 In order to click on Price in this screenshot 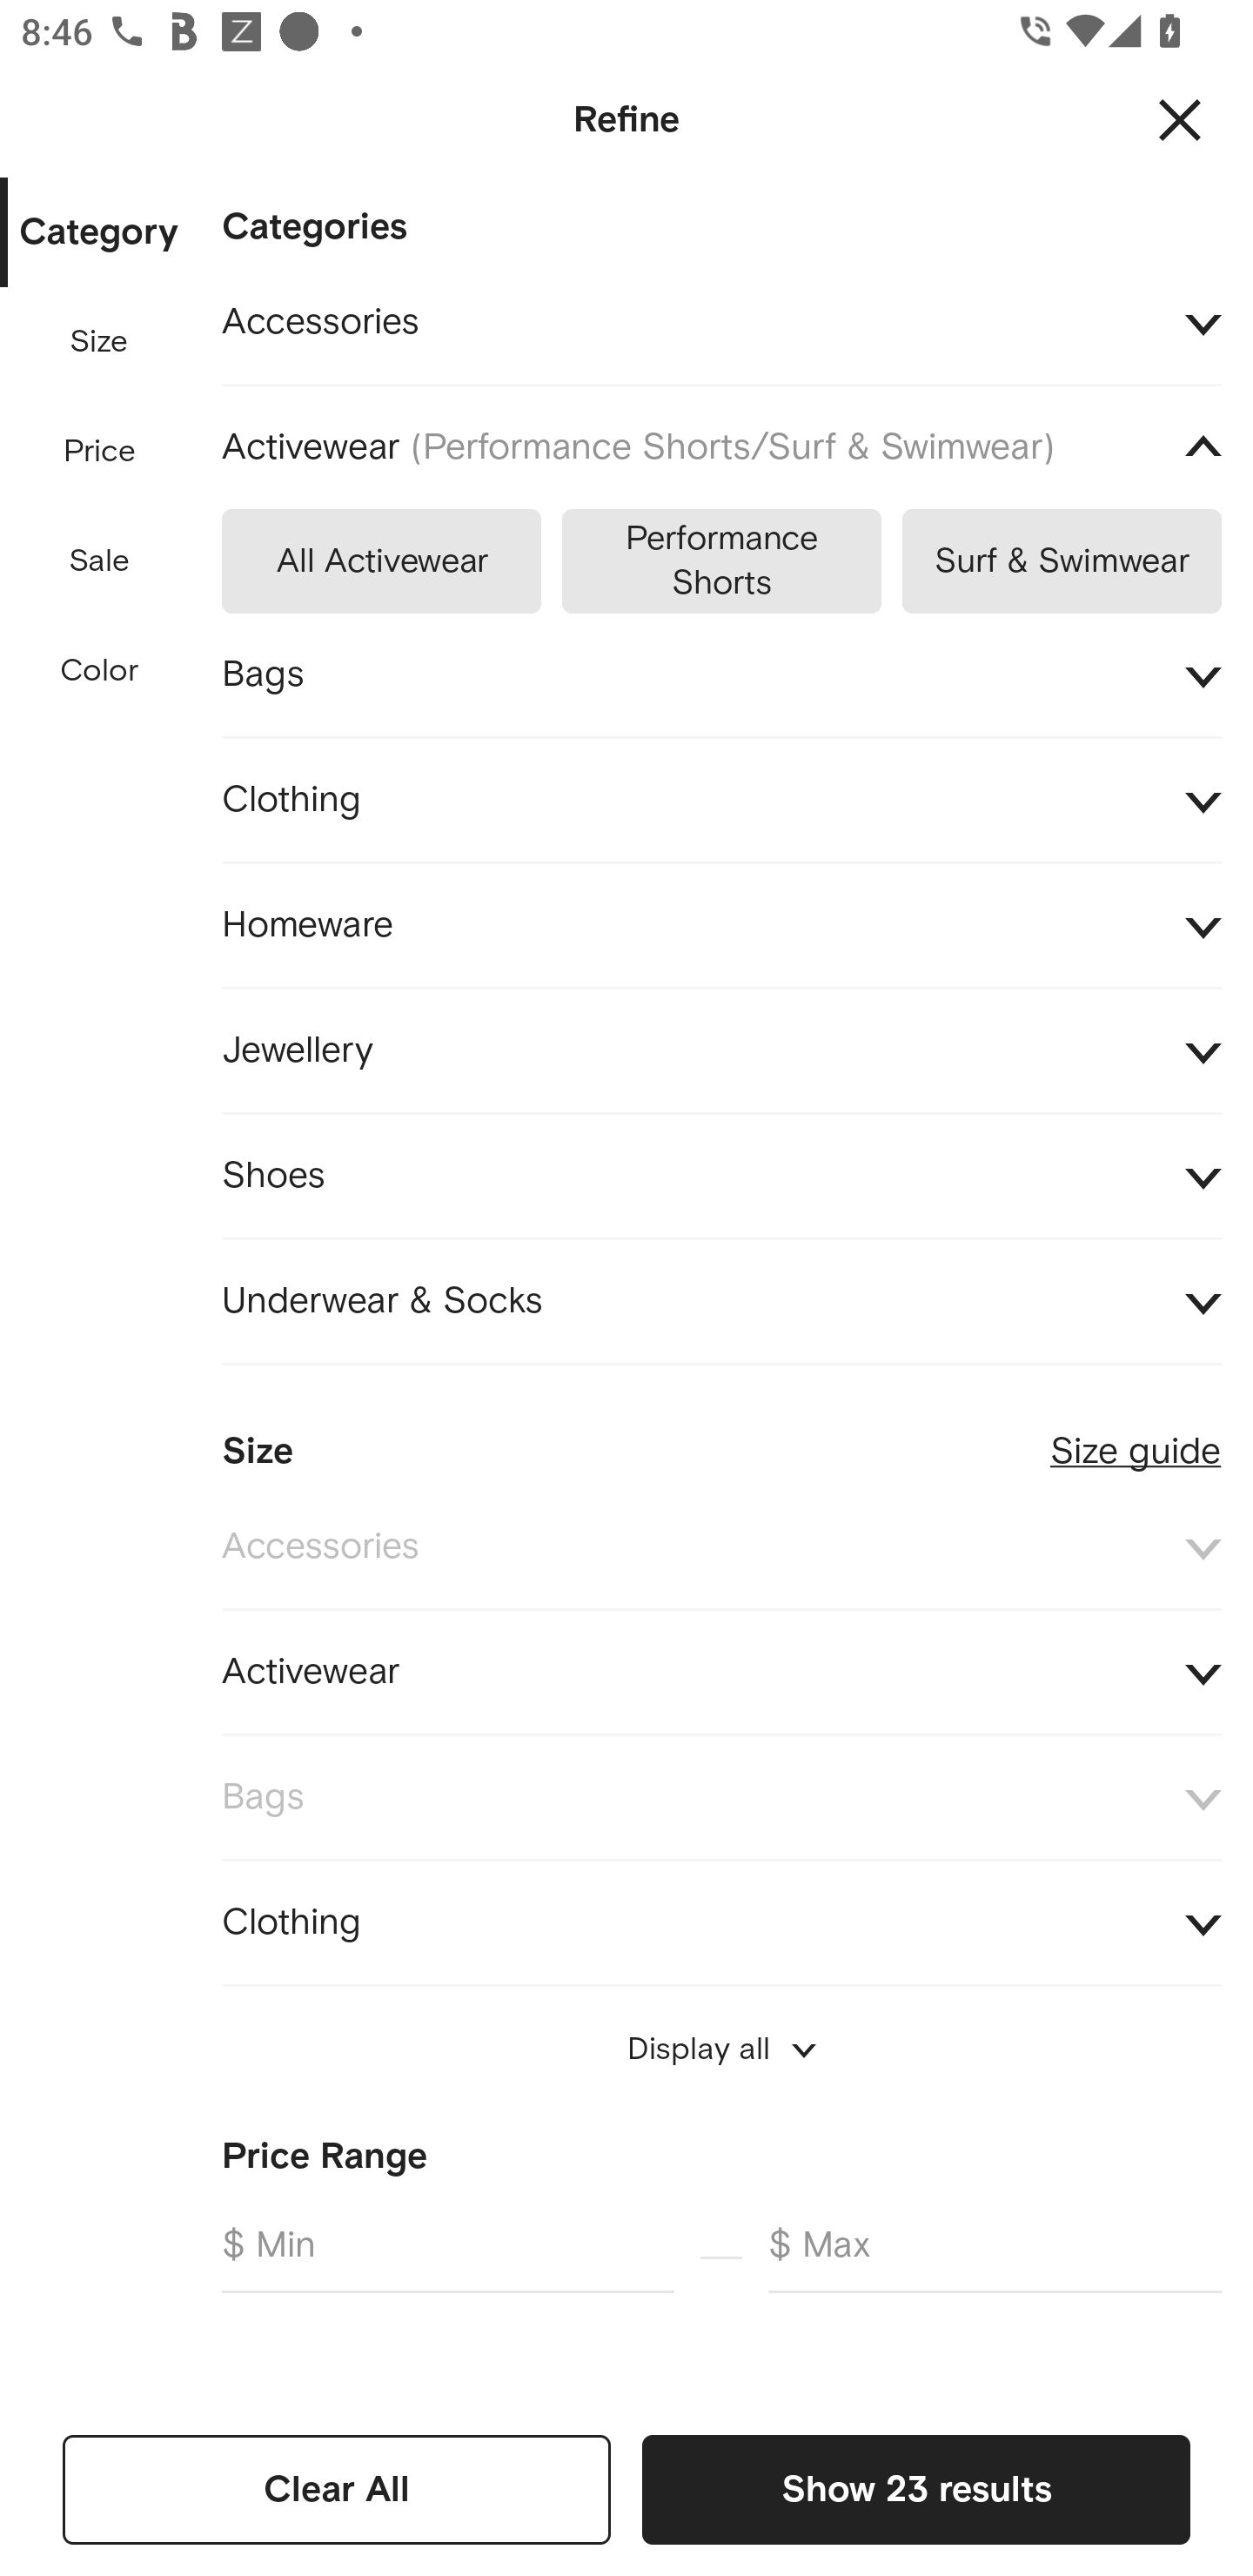, I will do `click(100, 452)`.